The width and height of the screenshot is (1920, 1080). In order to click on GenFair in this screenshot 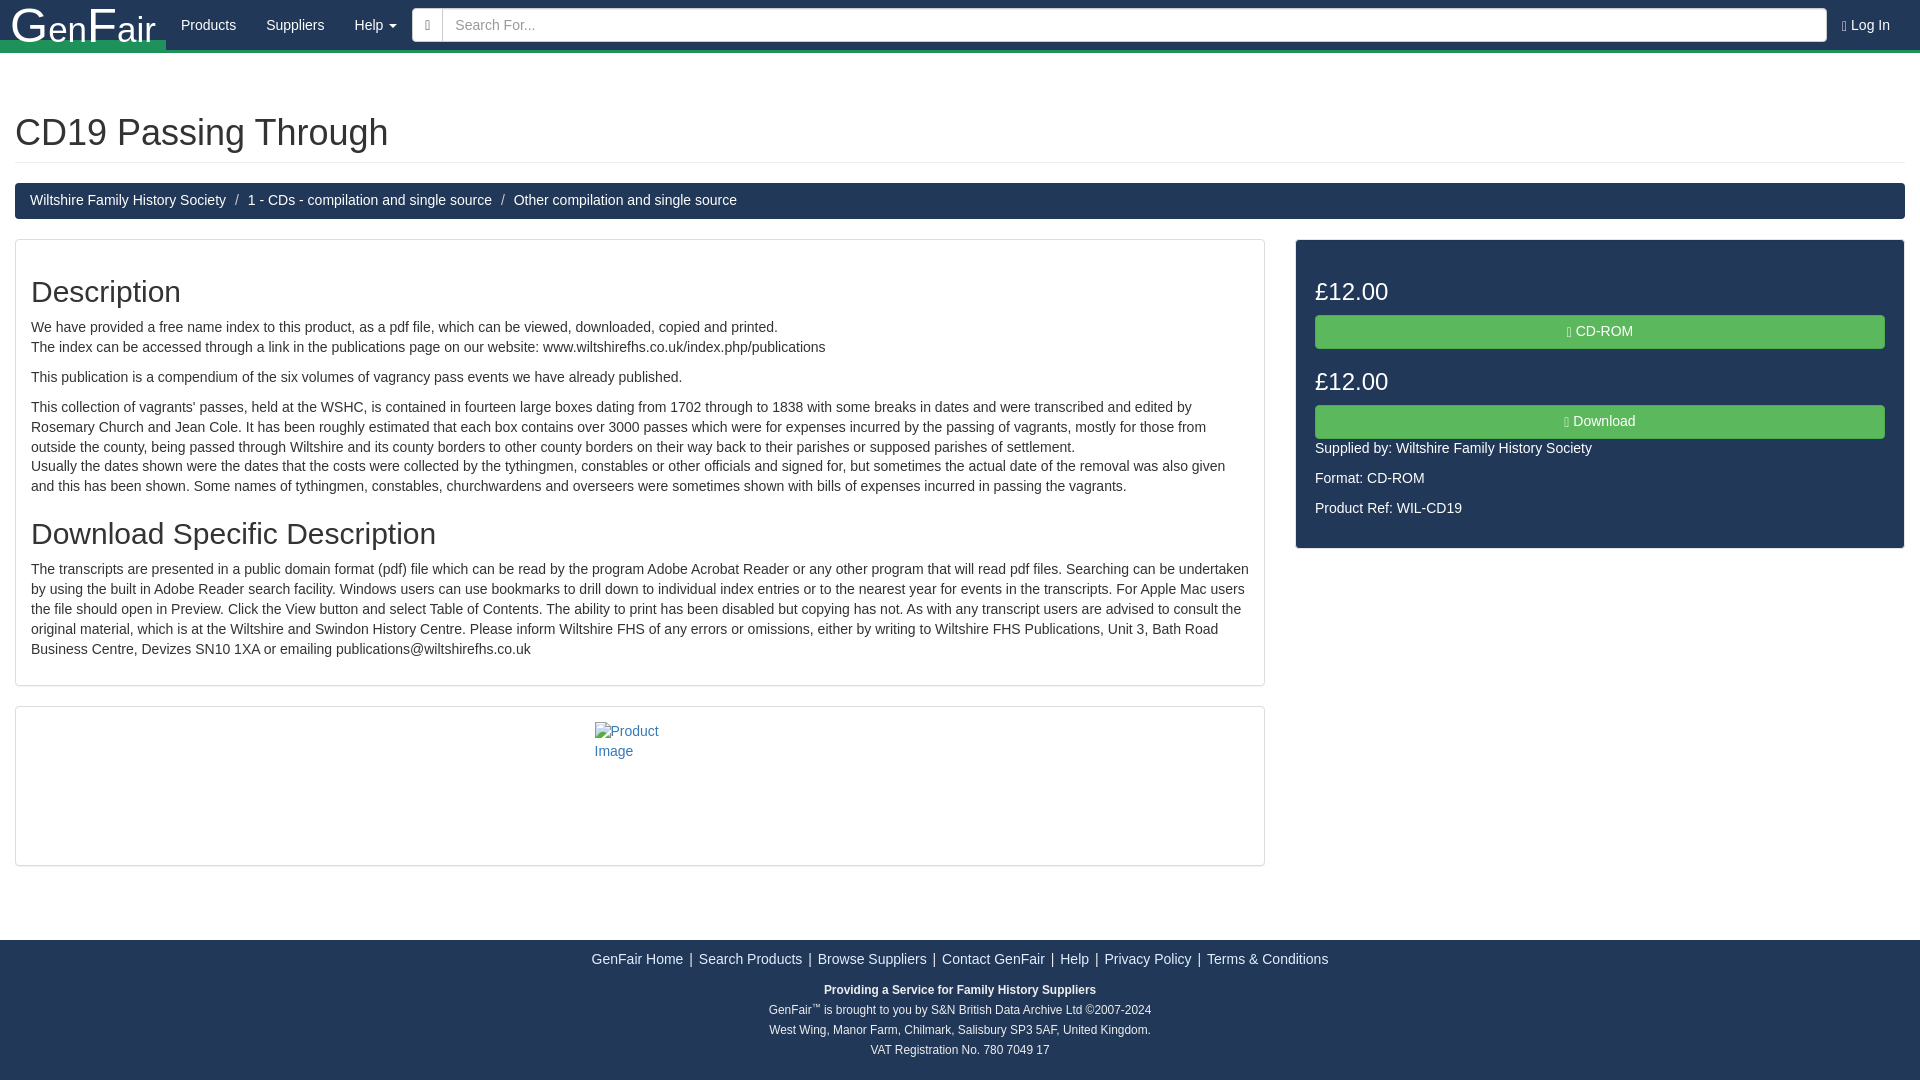, I will do `click(82, 24)`.